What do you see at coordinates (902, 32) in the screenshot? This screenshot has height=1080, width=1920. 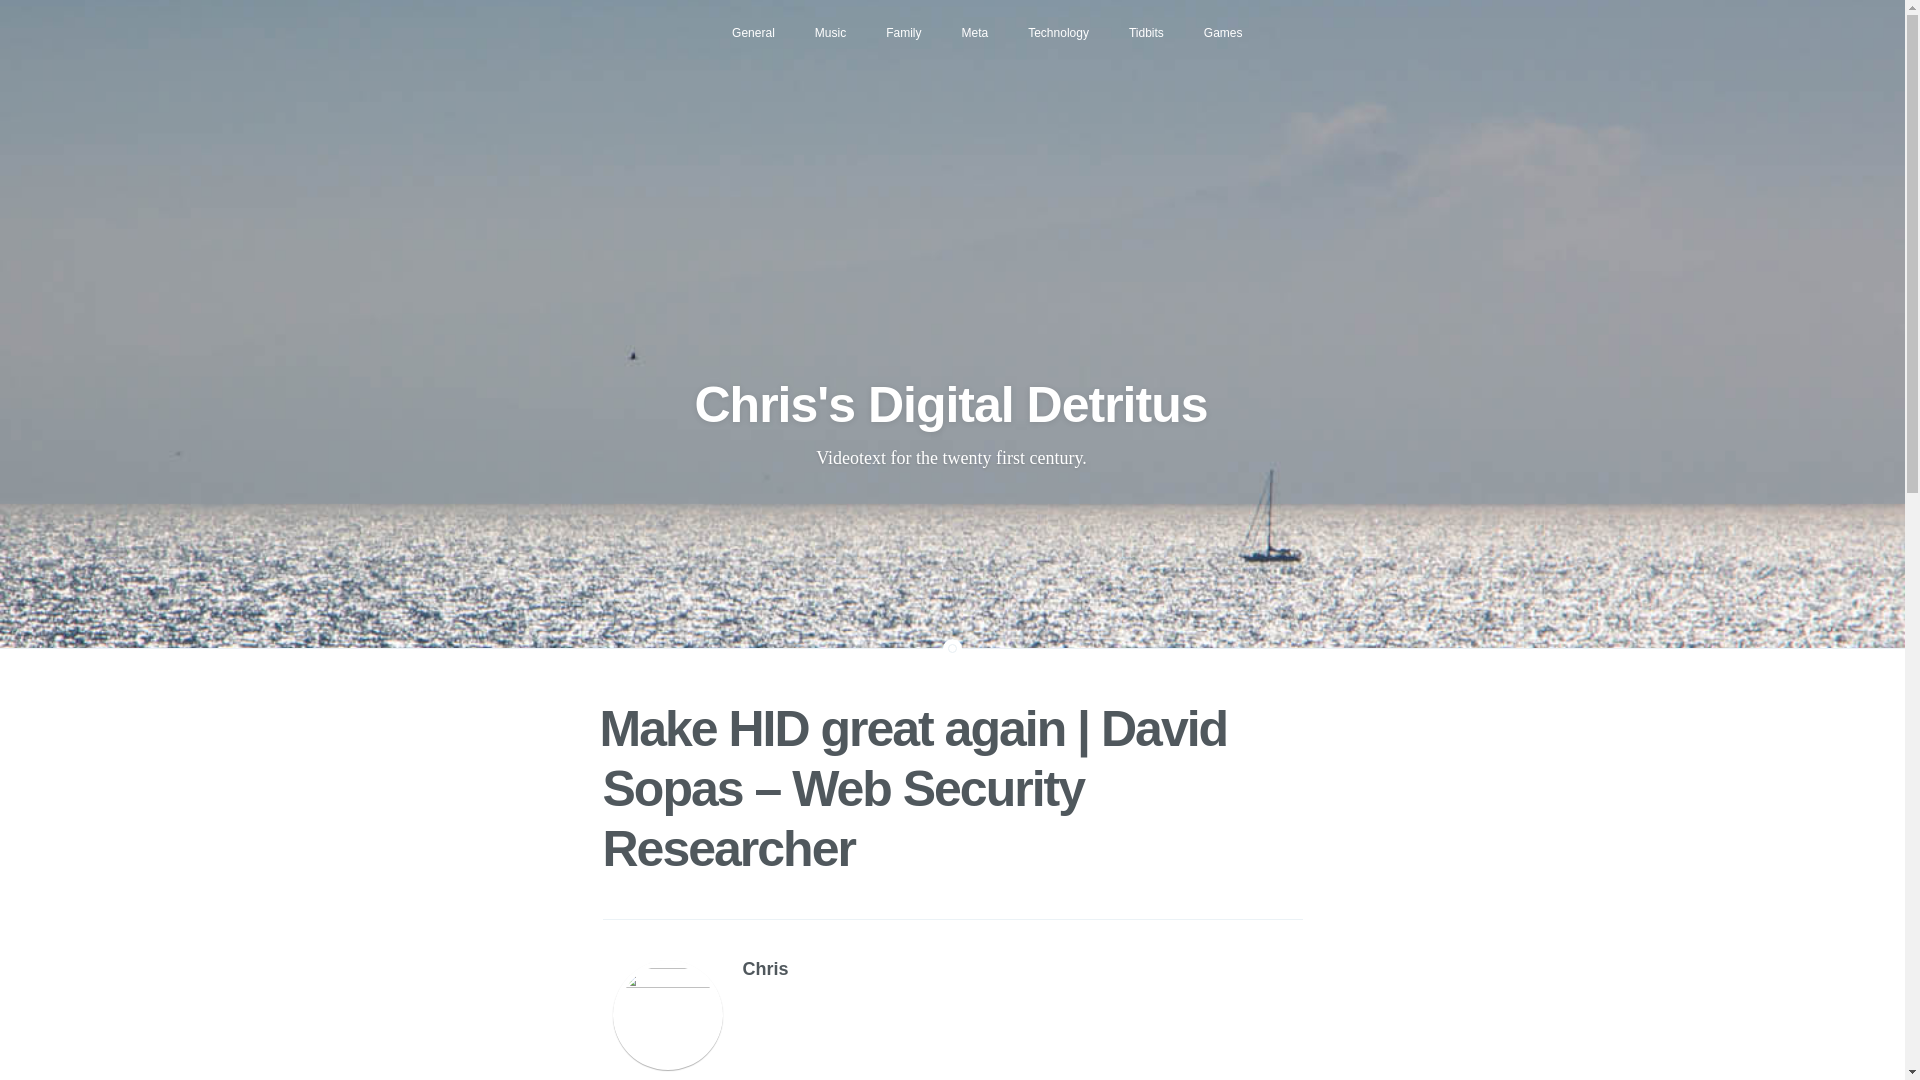 I see `Family` at bounding box center [902, 32].